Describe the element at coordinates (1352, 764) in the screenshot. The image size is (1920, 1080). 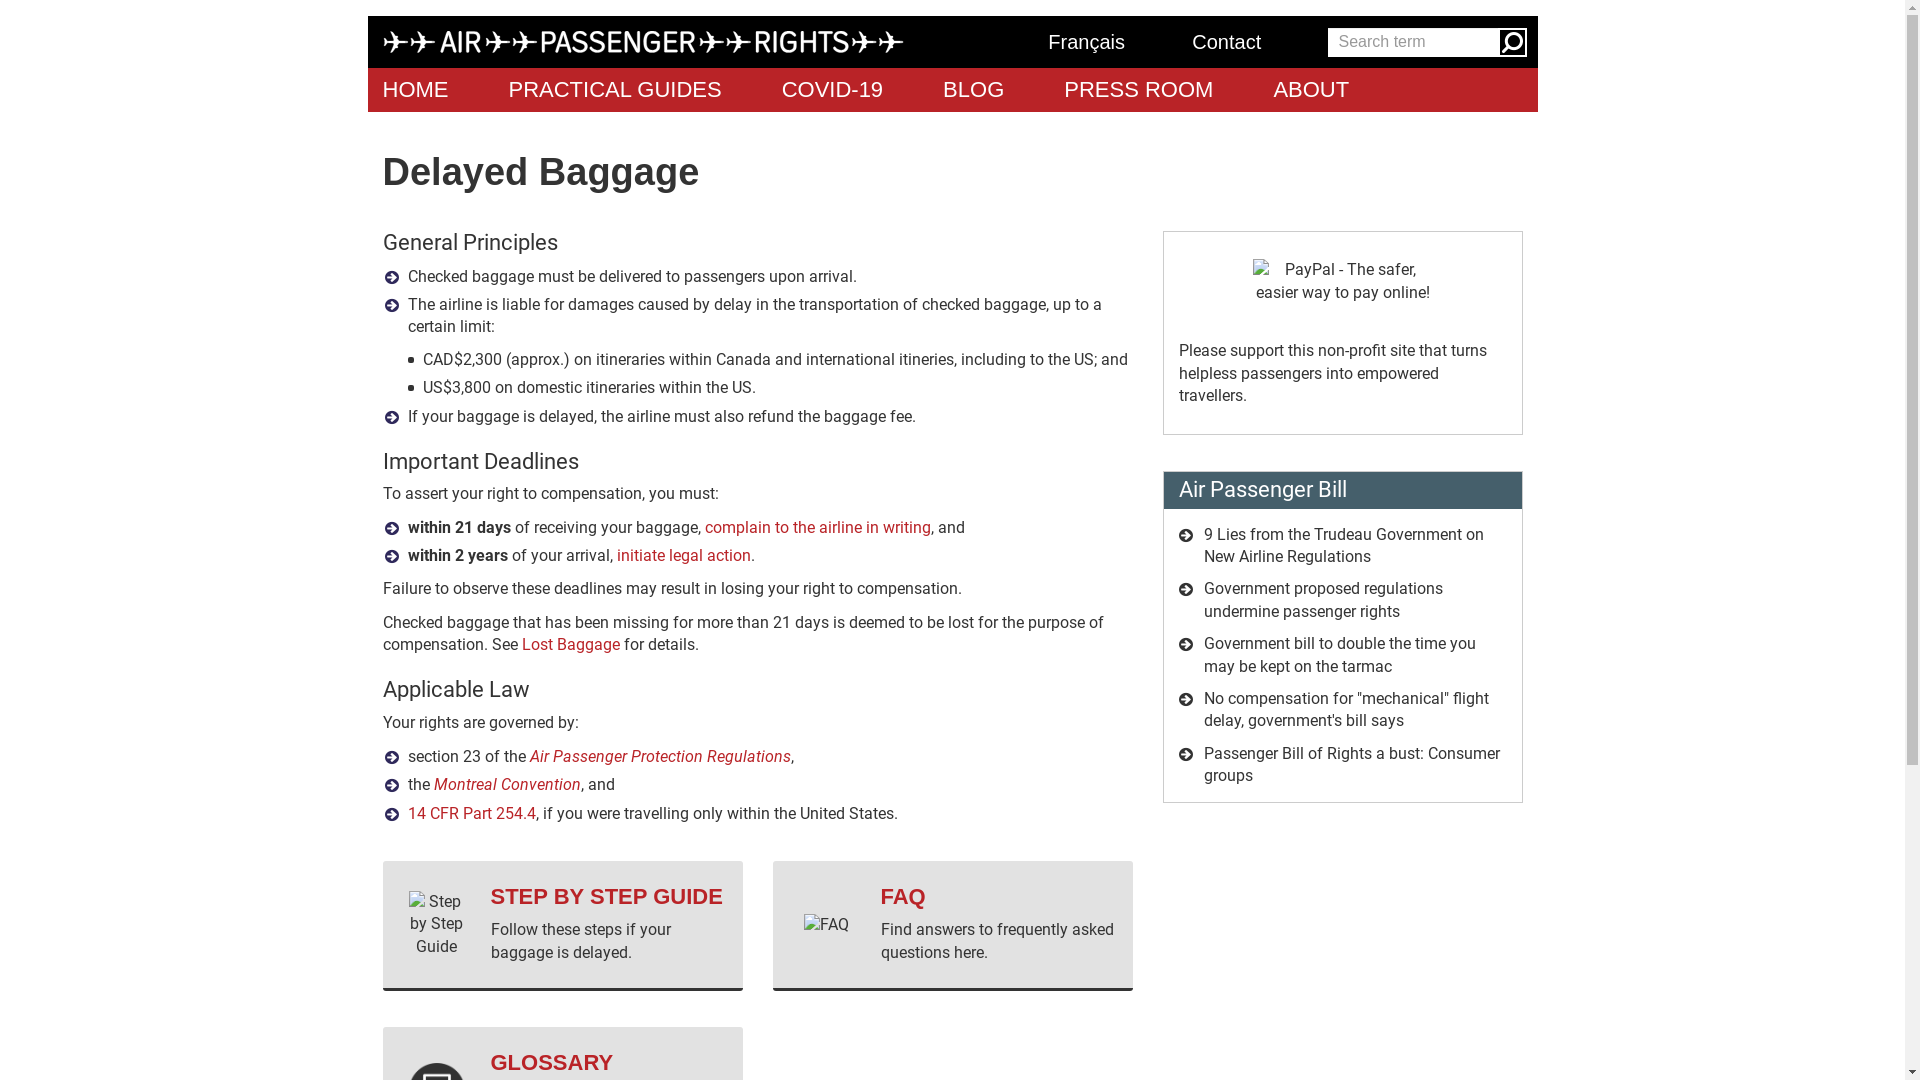
I see `Passenger Bill of Rights a bust: Consumer groups` at that location.